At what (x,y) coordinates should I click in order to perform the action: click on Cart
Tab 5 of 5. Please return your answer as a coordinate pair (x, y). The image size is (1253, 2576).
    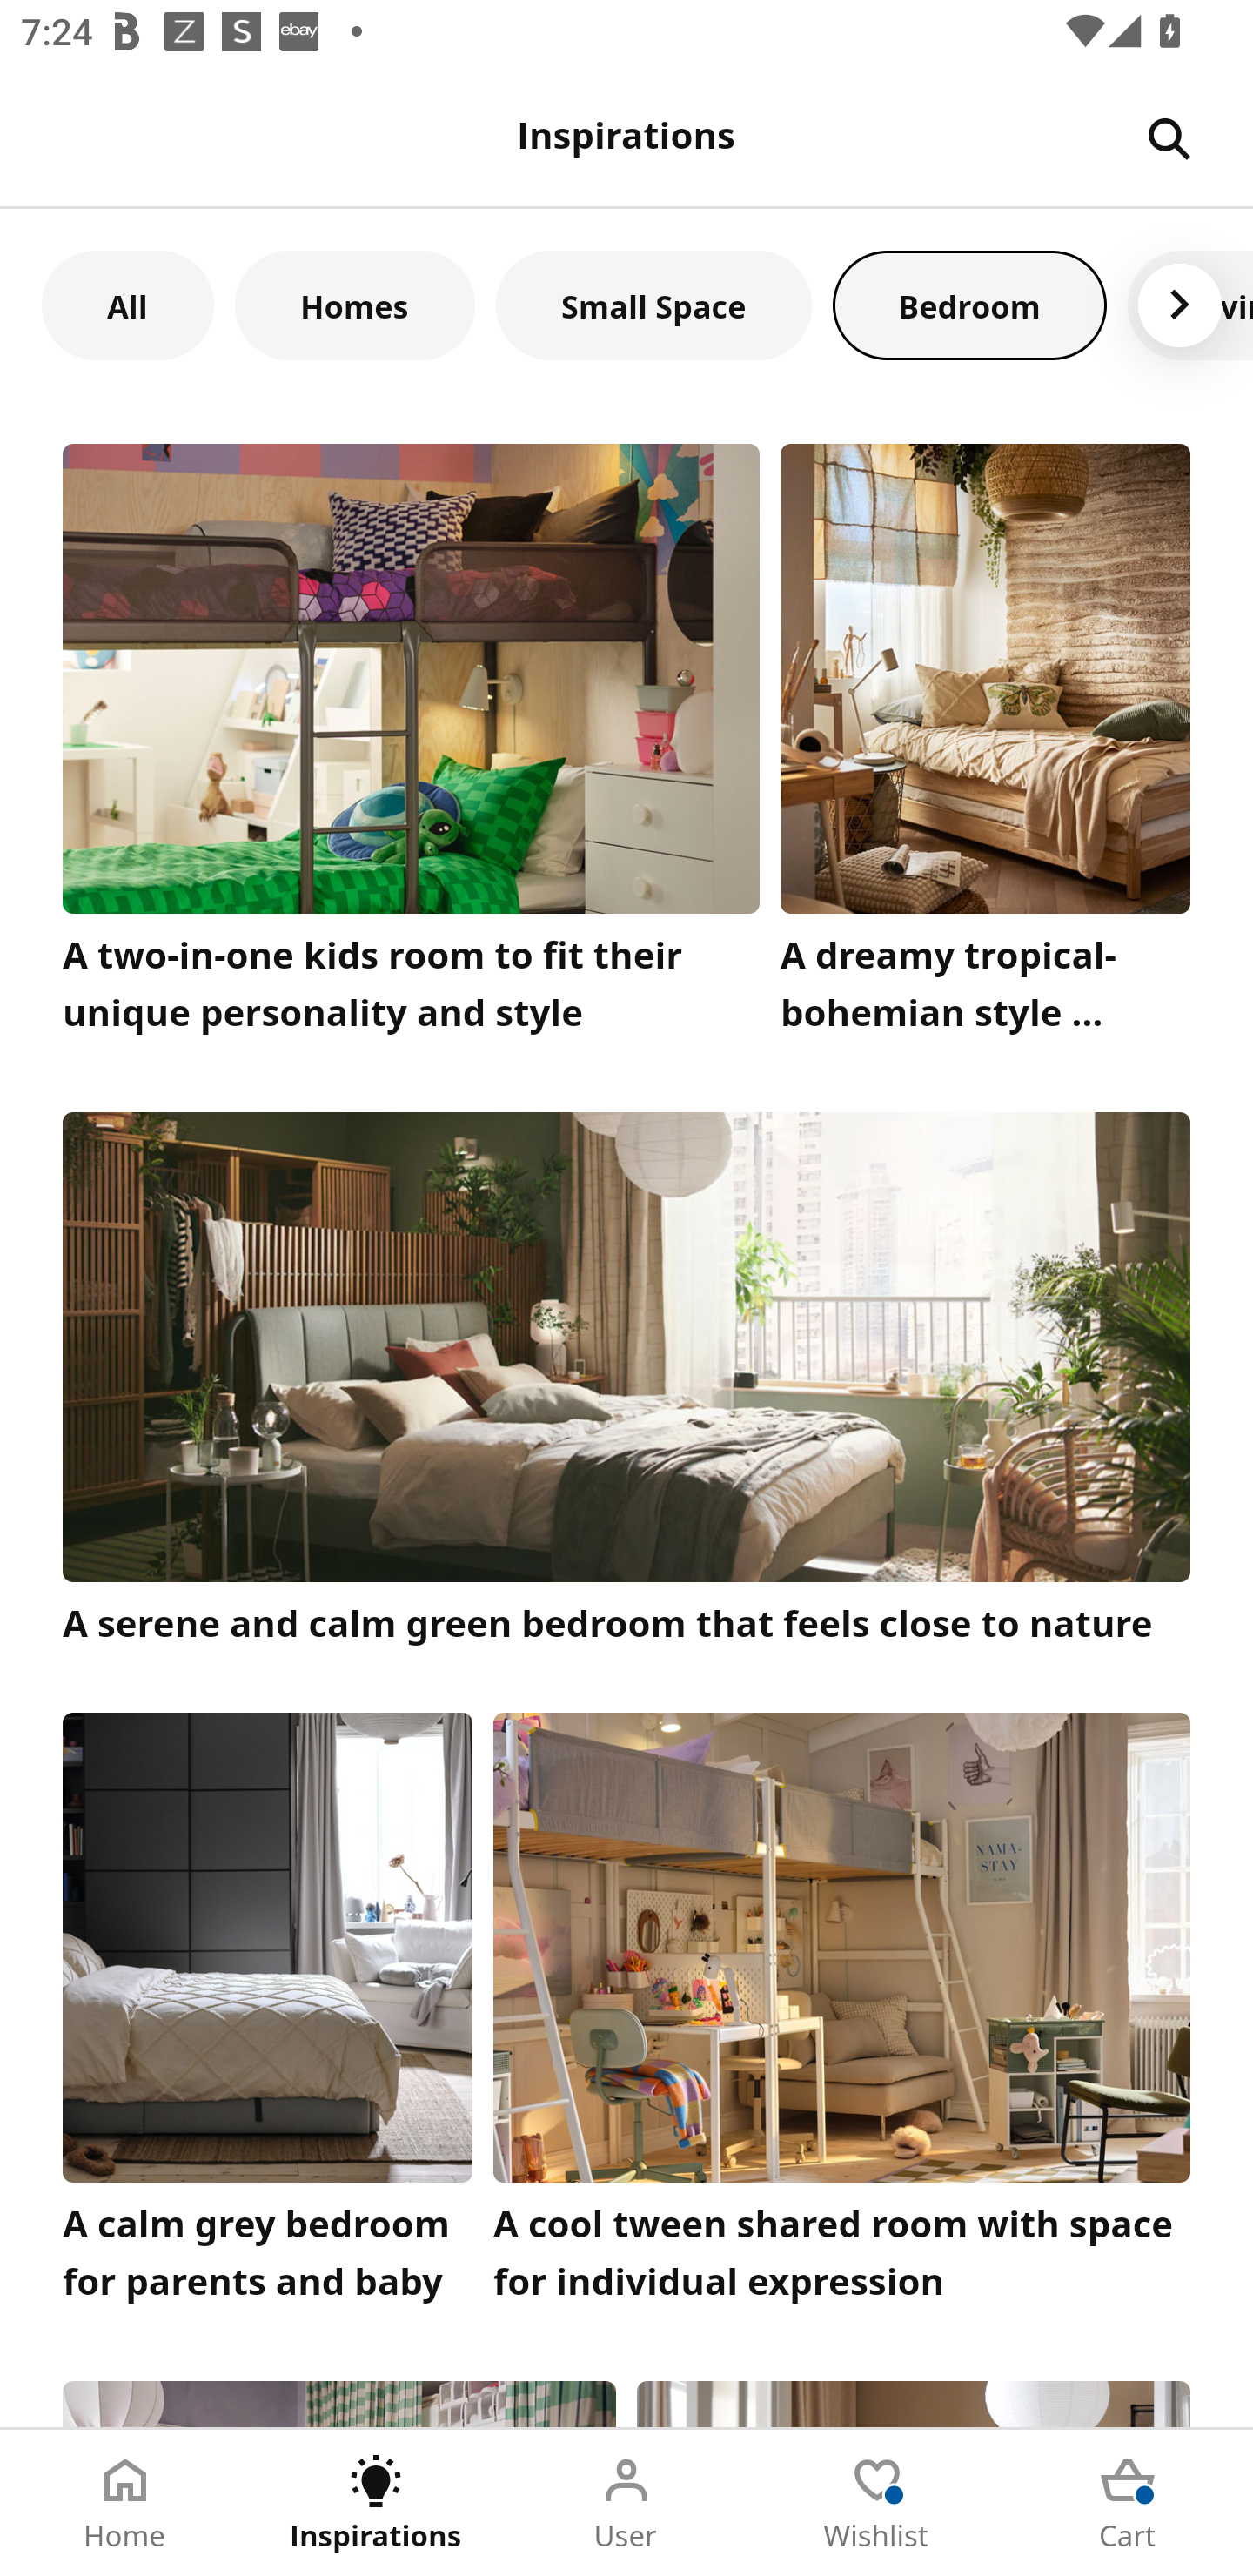
    Looking at the image, I should click on (1128, 2503).